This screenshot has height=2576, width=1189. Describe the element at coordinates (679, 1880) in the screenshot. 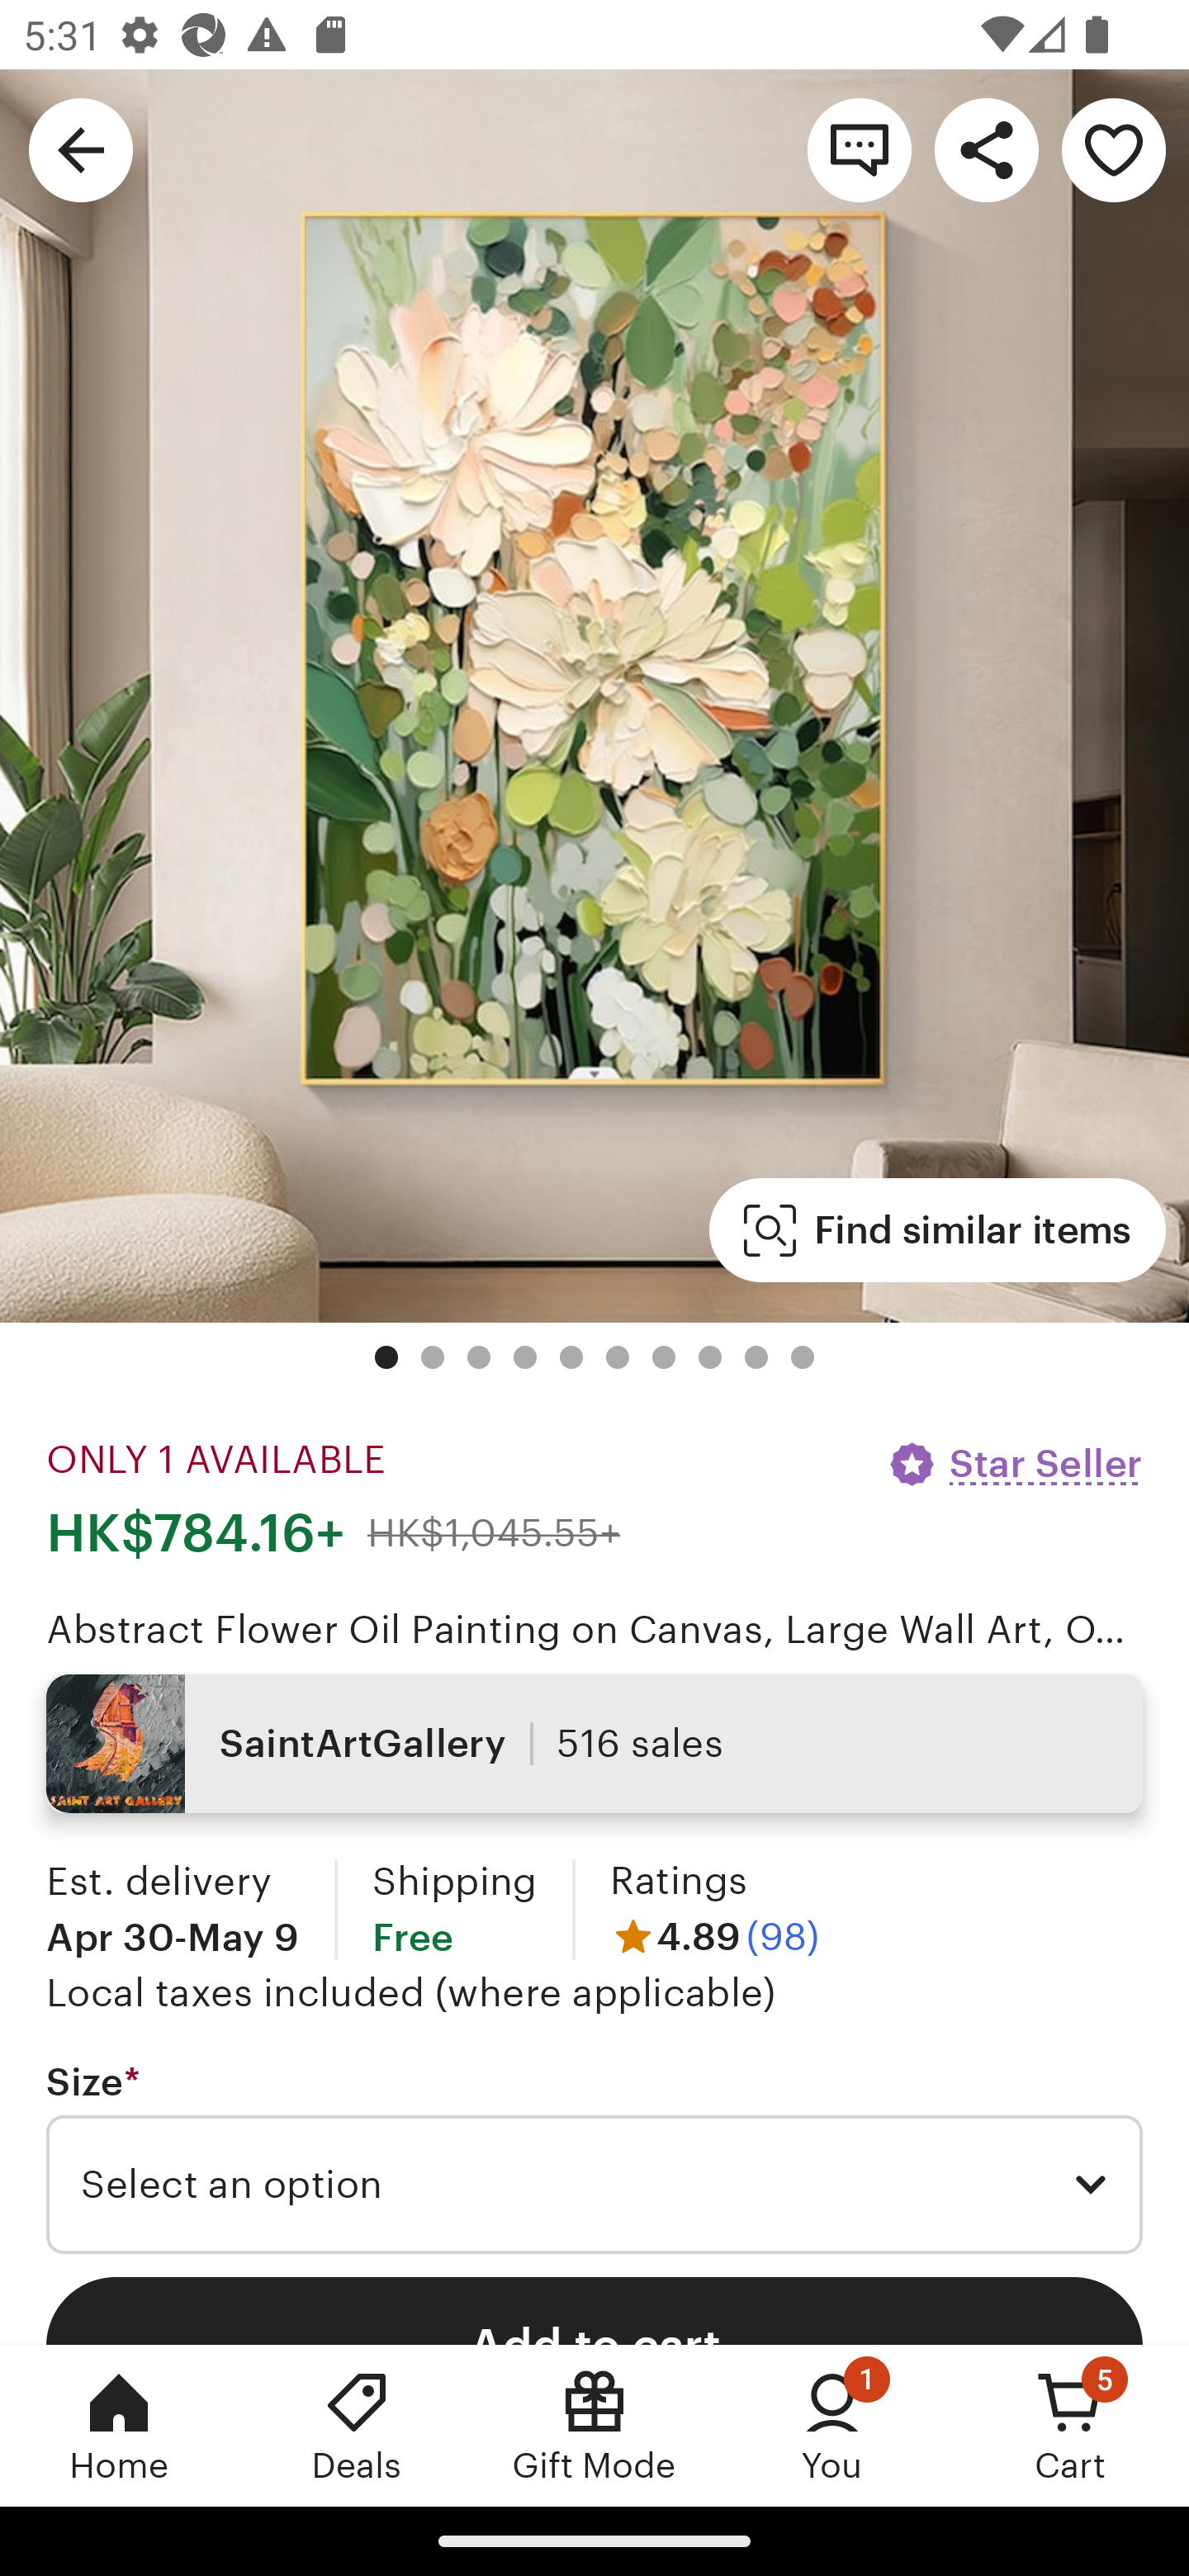

I see `Ratings` at that location.